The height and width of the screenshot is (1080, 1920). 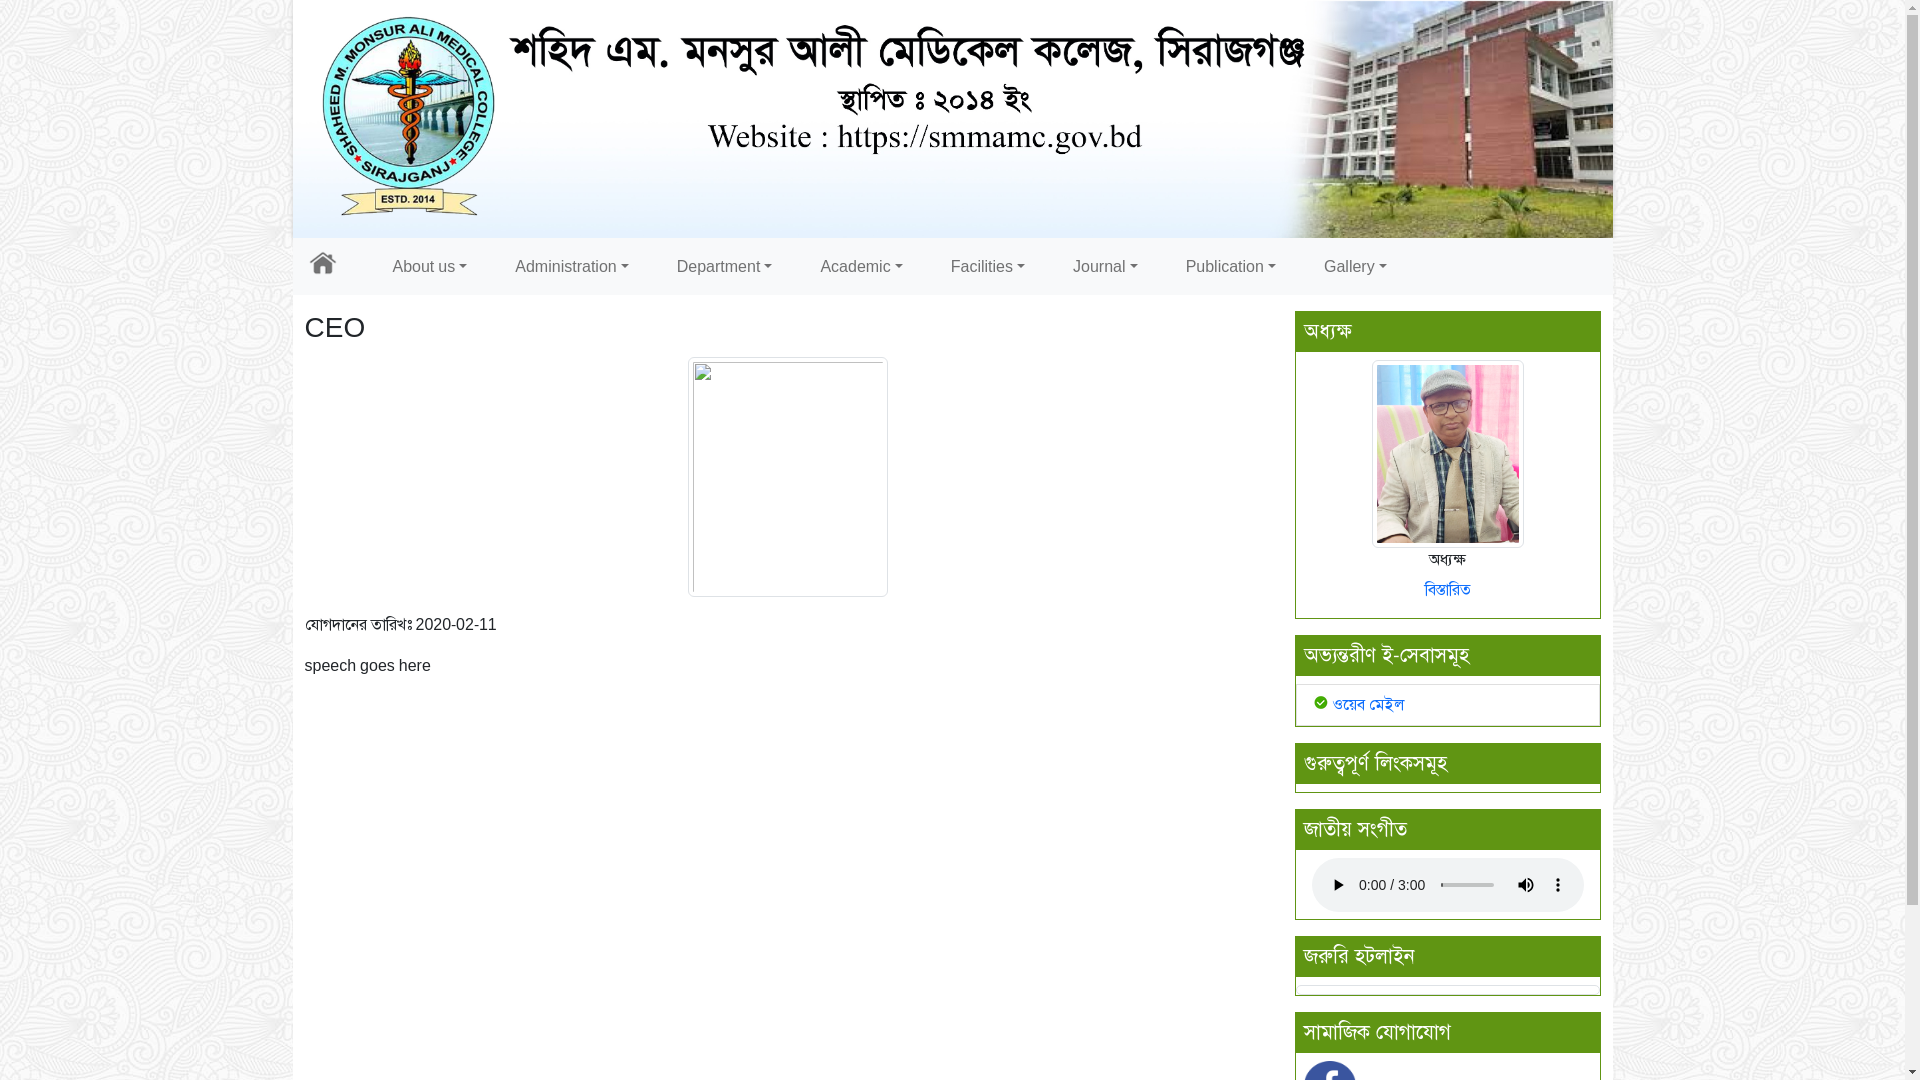 I want to click on Gallery, so click(x=1356, y=267).